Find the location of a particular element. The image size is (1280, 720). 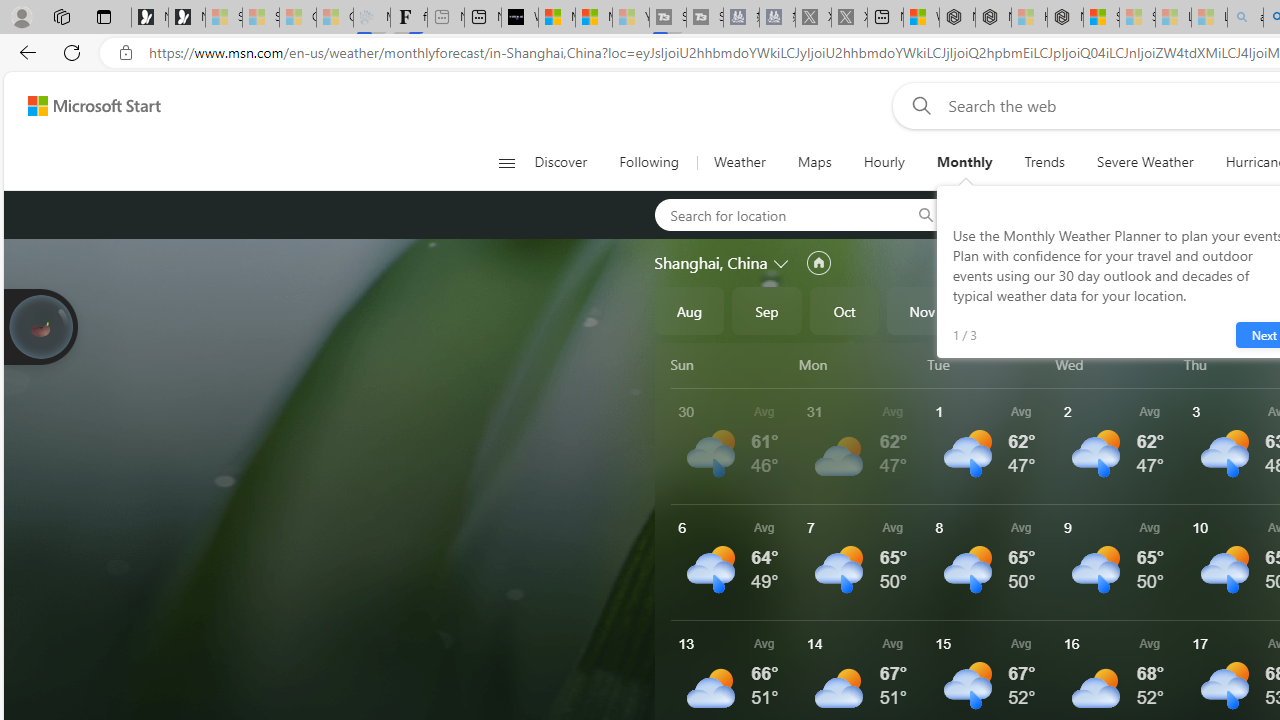

Skip to content is located at coordinates (86, 106).